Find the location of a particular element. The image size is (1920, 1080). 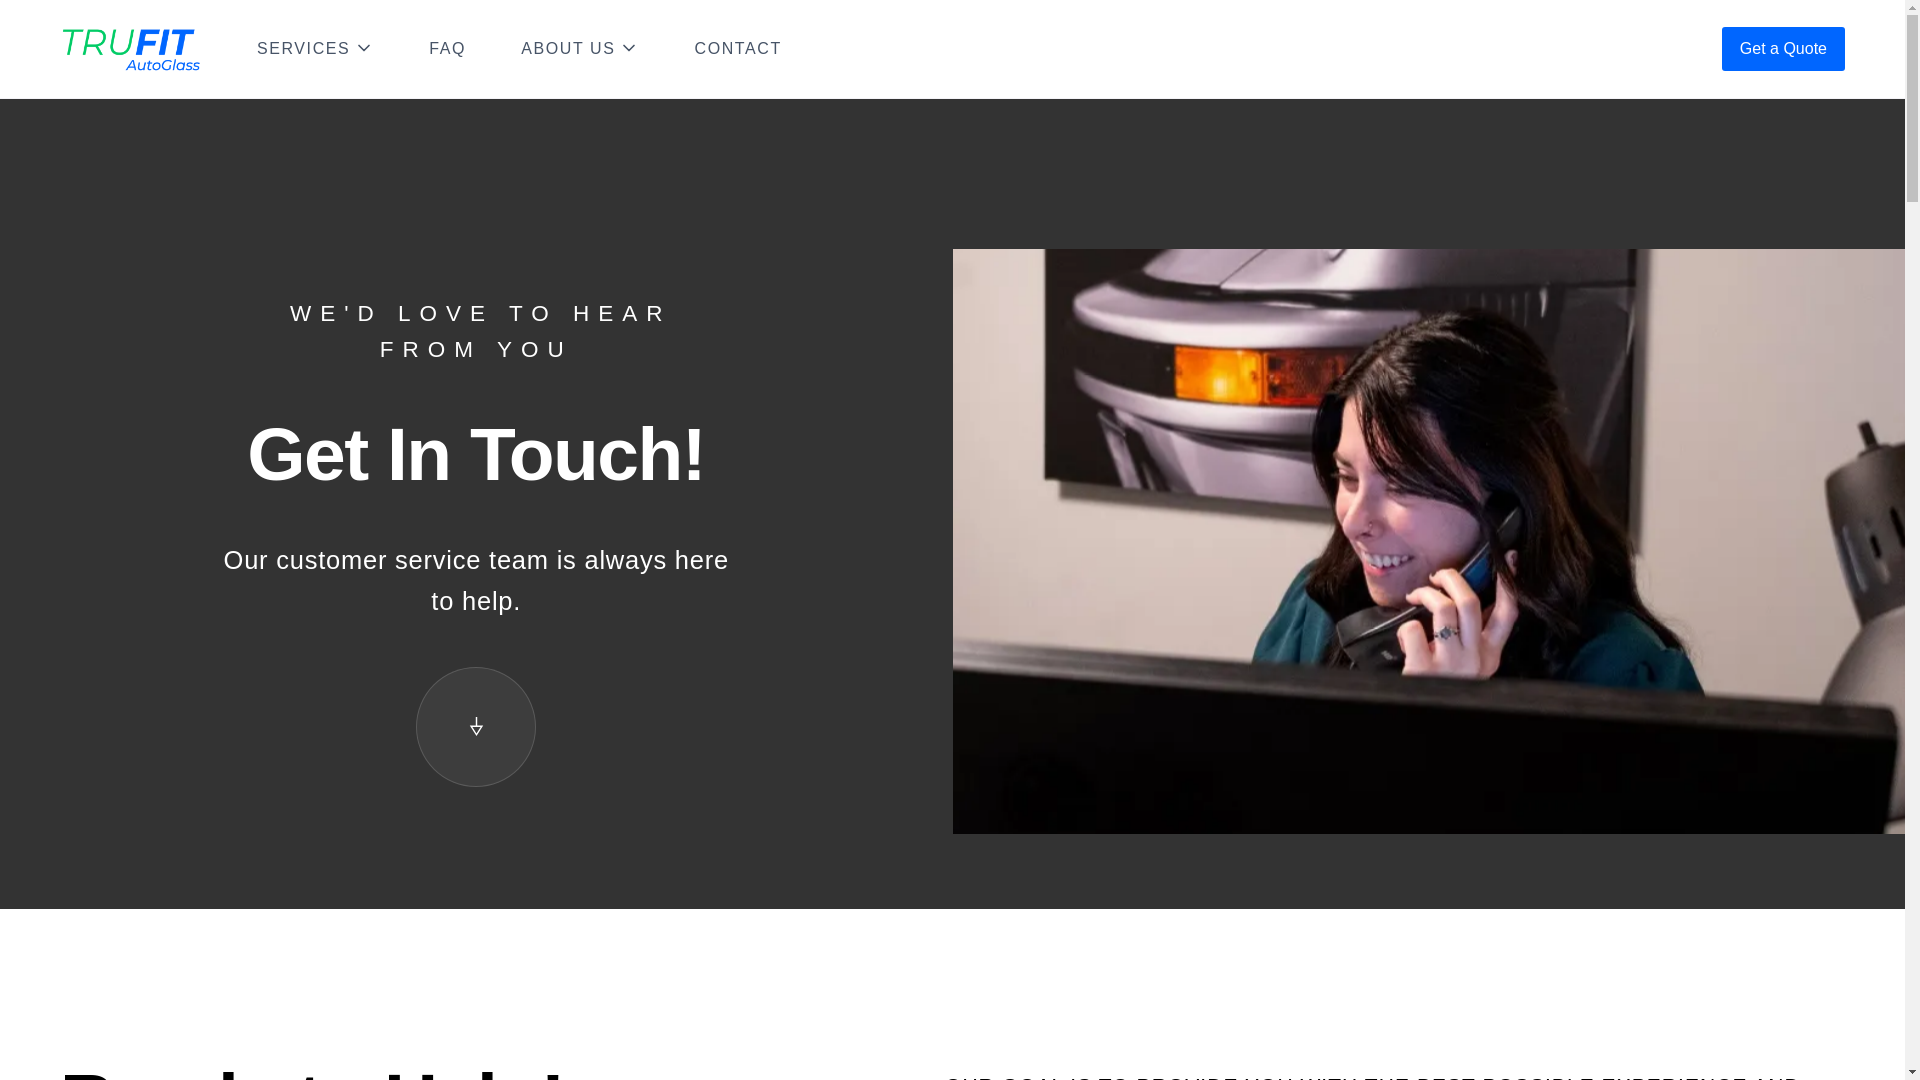

FAQ is located at coordinates (448, 48).